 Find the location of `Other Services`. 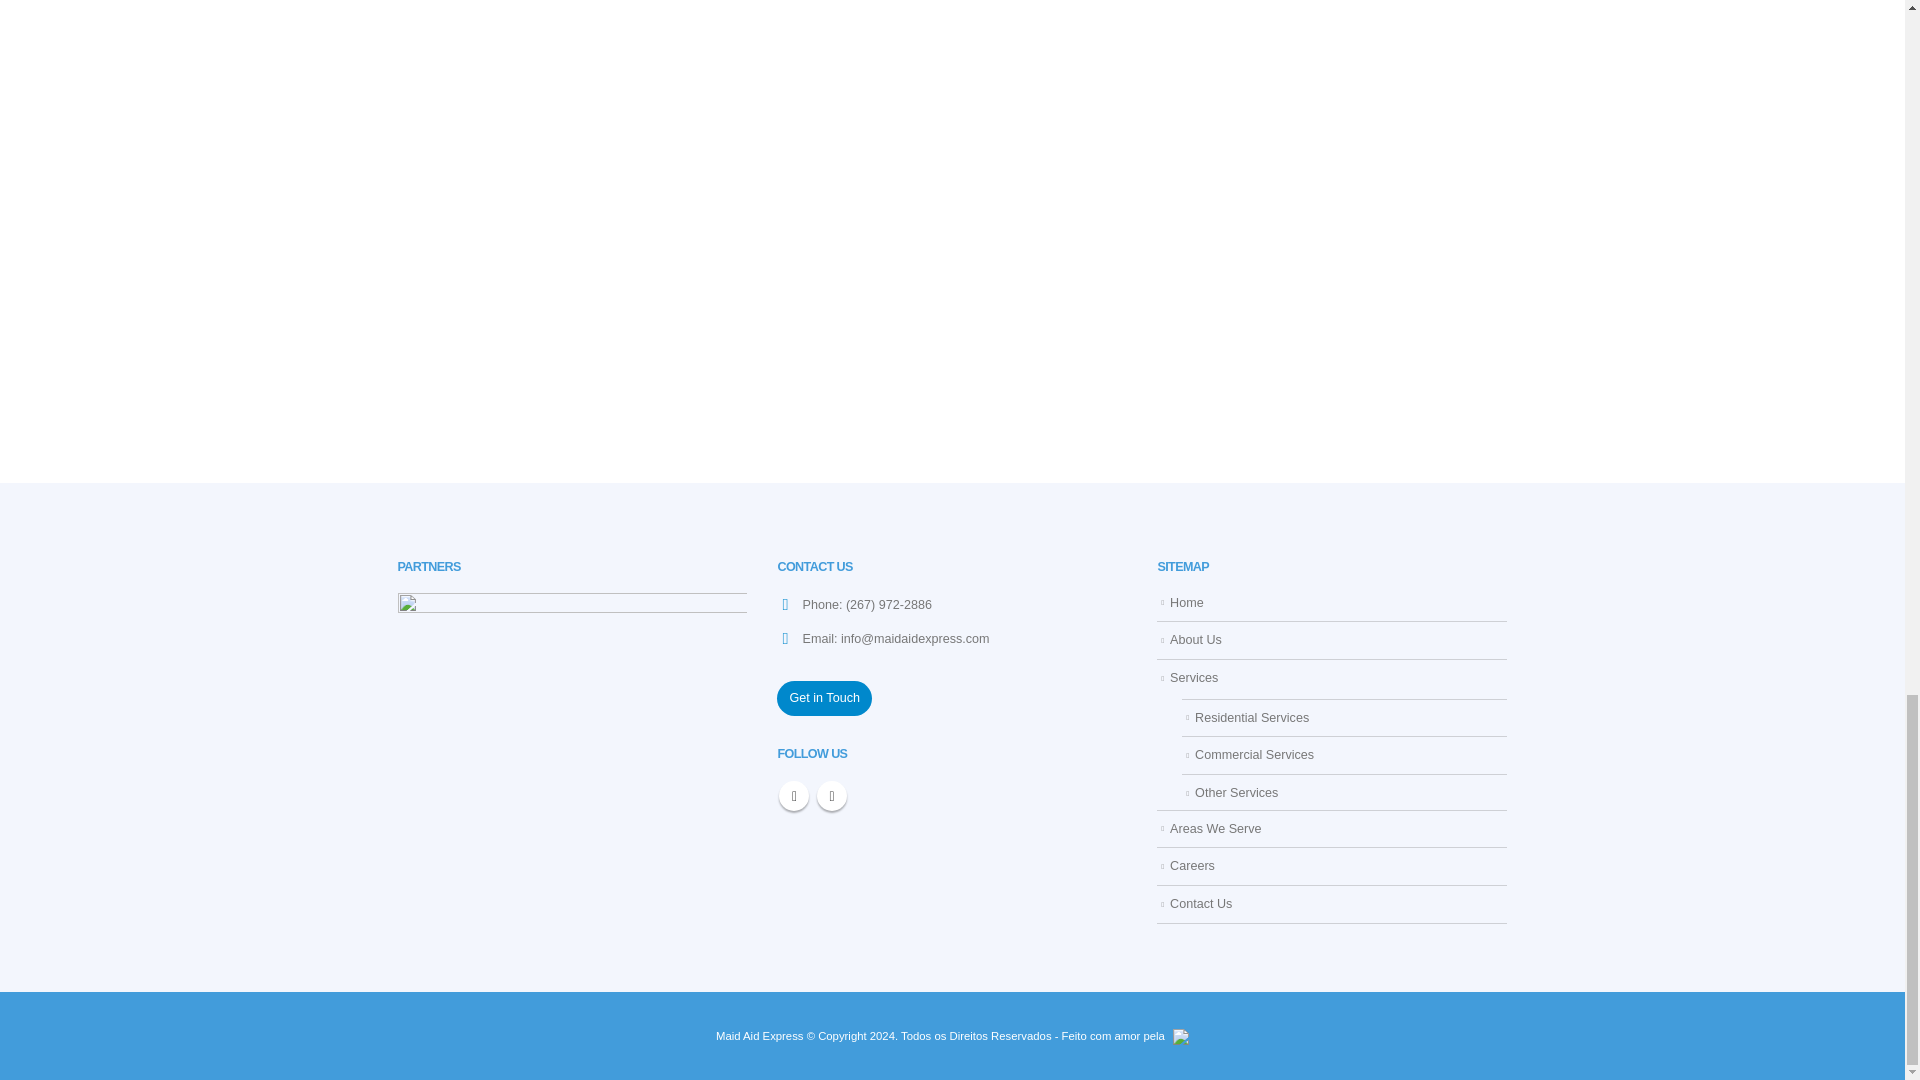

Other Services is located at coordinates (1236, 793).